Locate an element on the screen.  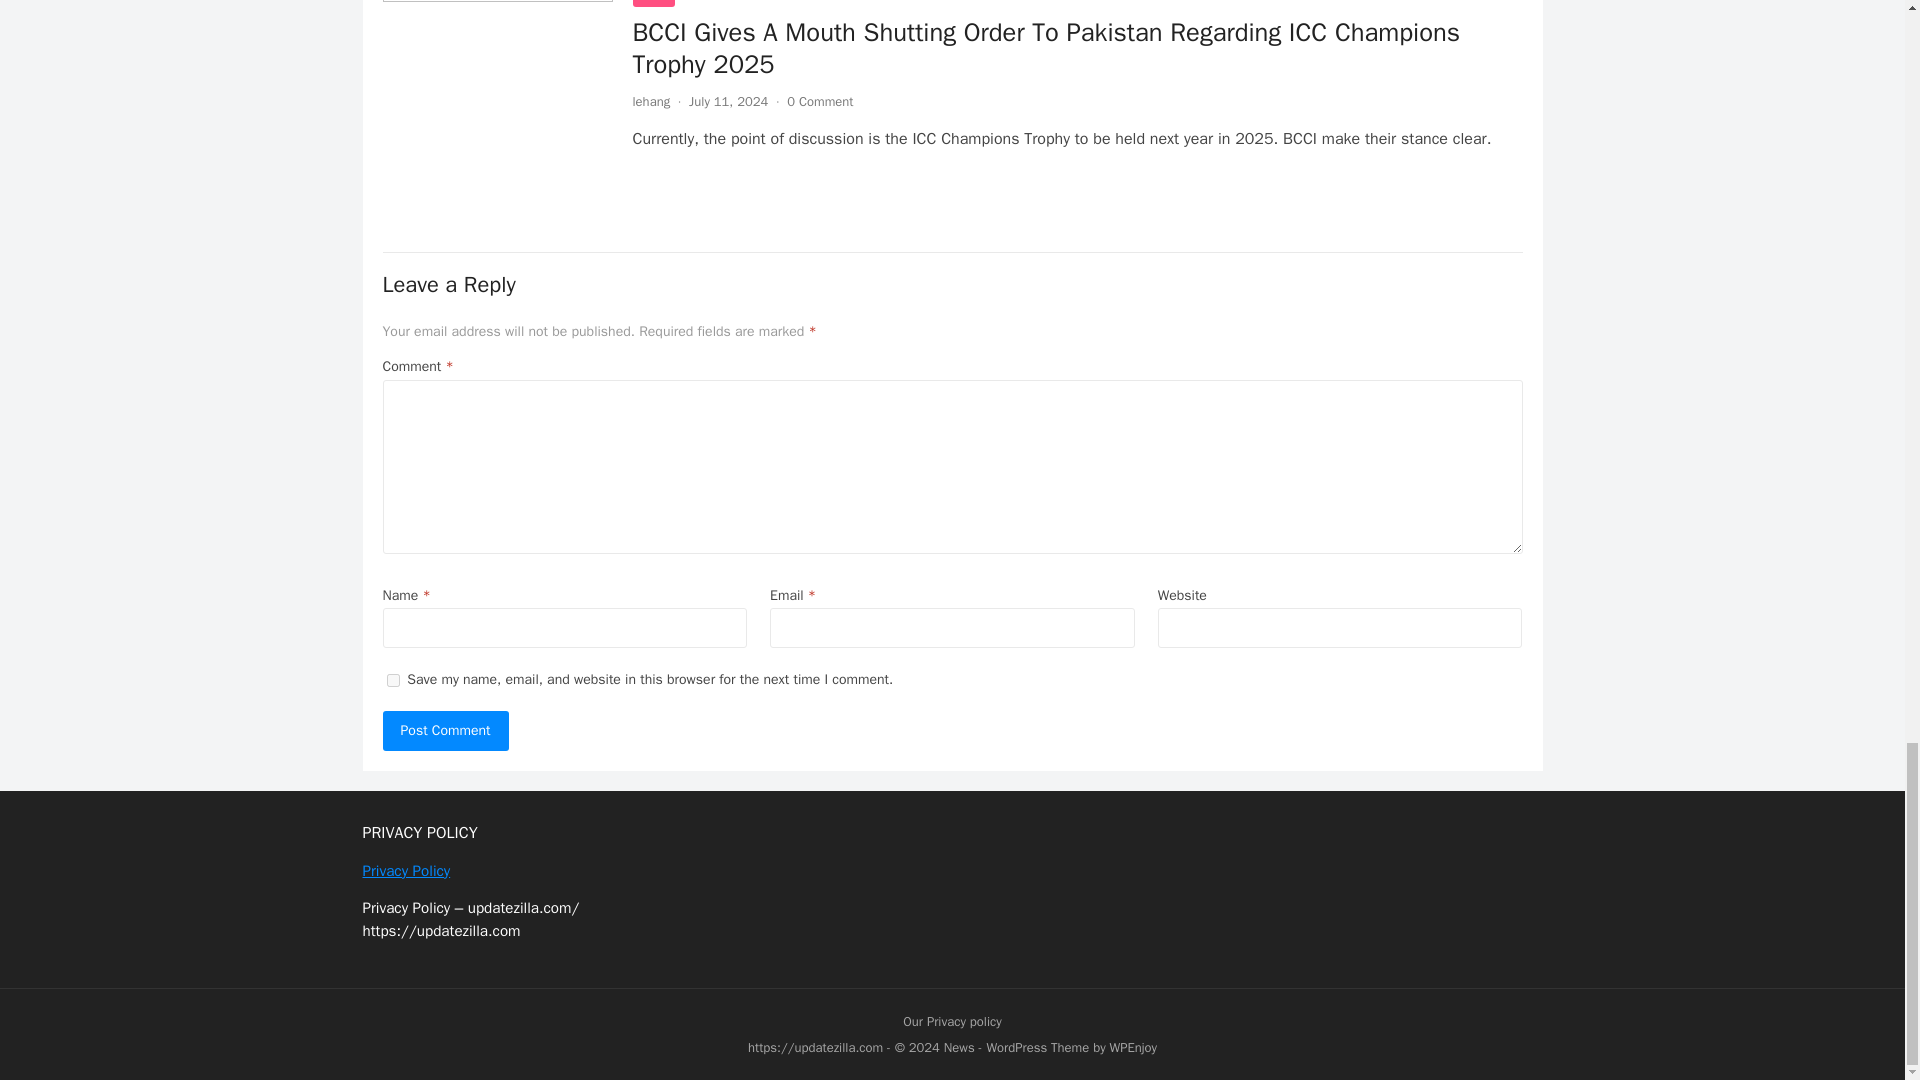
Xinh is located at coordinates (652, 3).